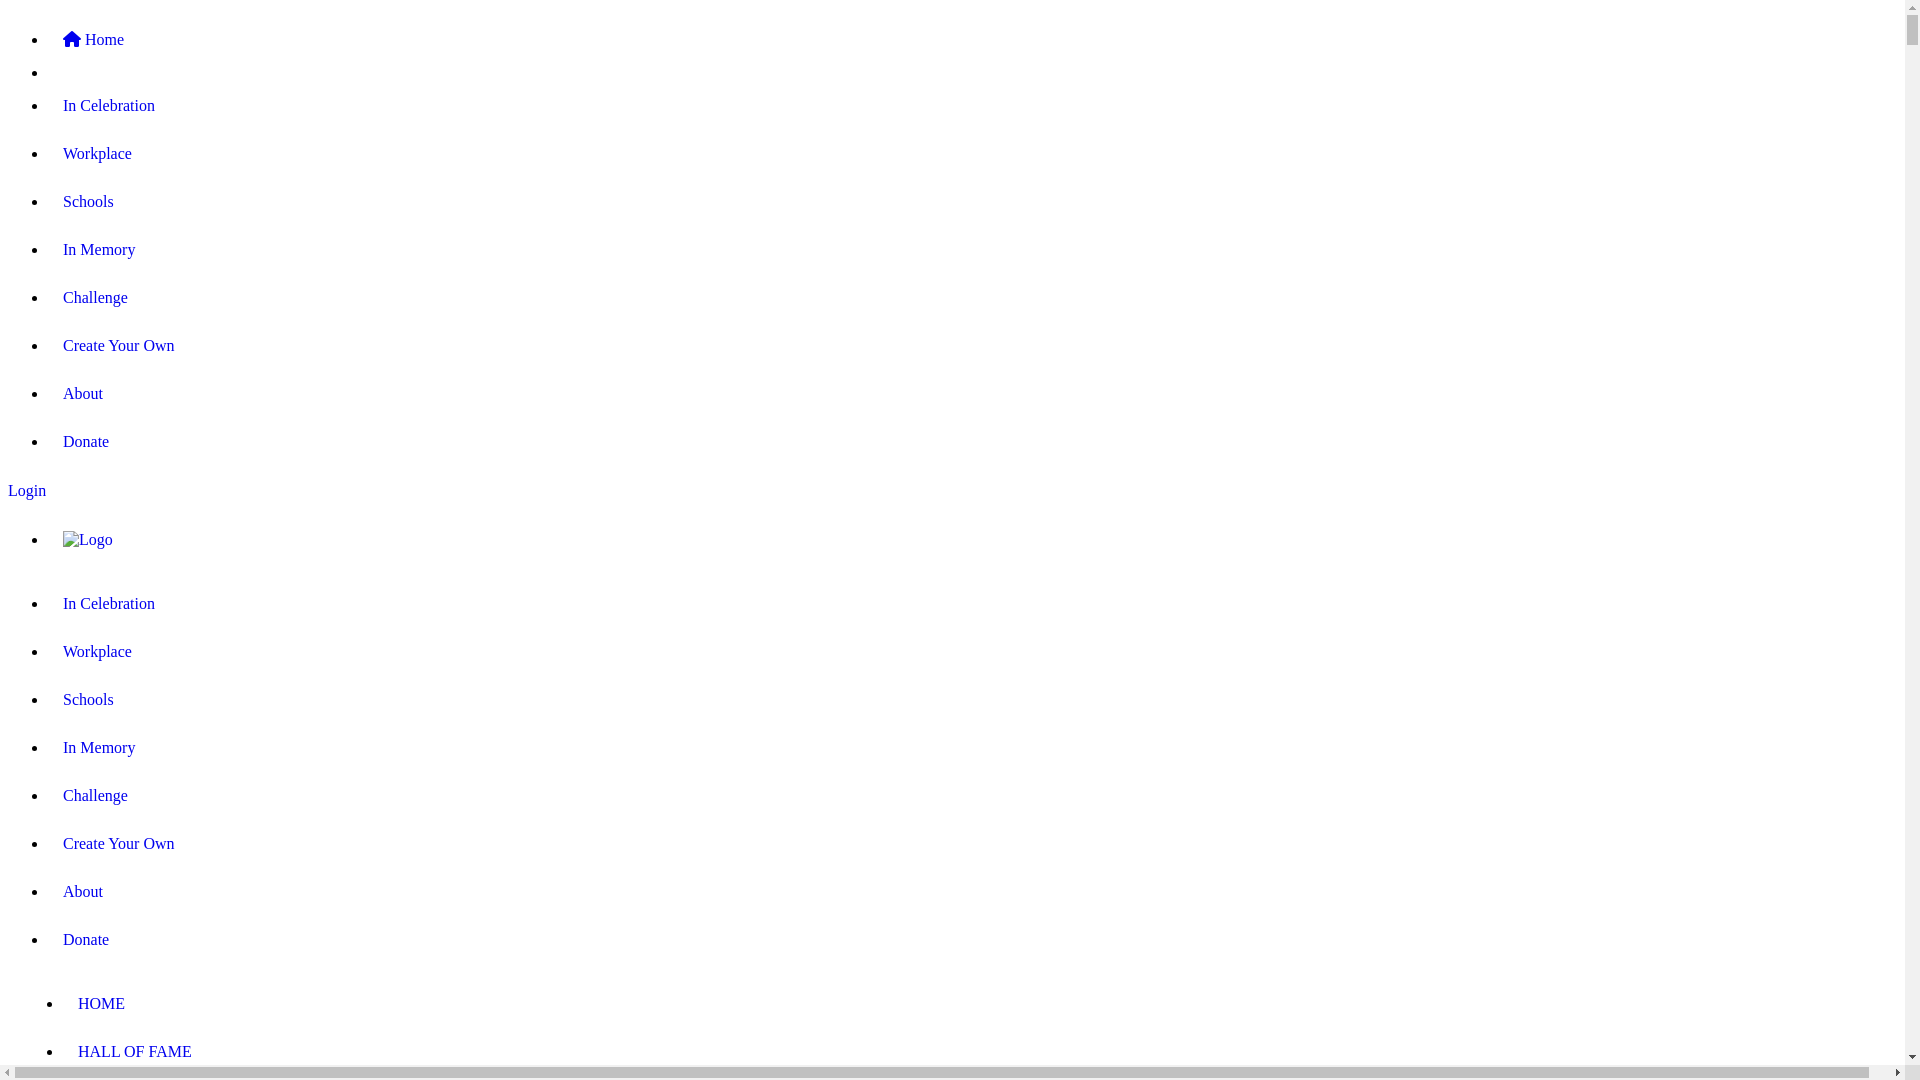 This screenshot has width=1920, height=1080. Describe the element at coordinates (972, 40) in the screenshot. I see `Home` at that location.